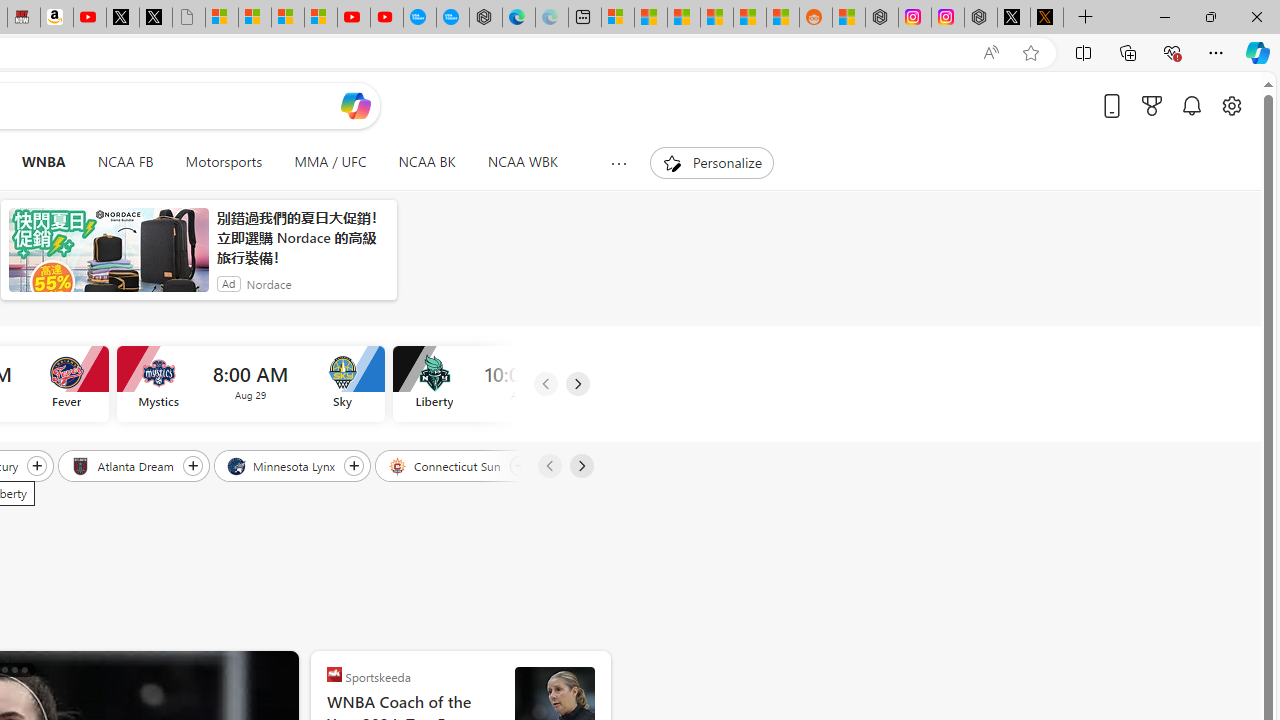  Describe the element at coordinates (250, 384) in the screenshot. I see `Mystics vs Sky Time 8:00 AM Date Aug 29` at that location.